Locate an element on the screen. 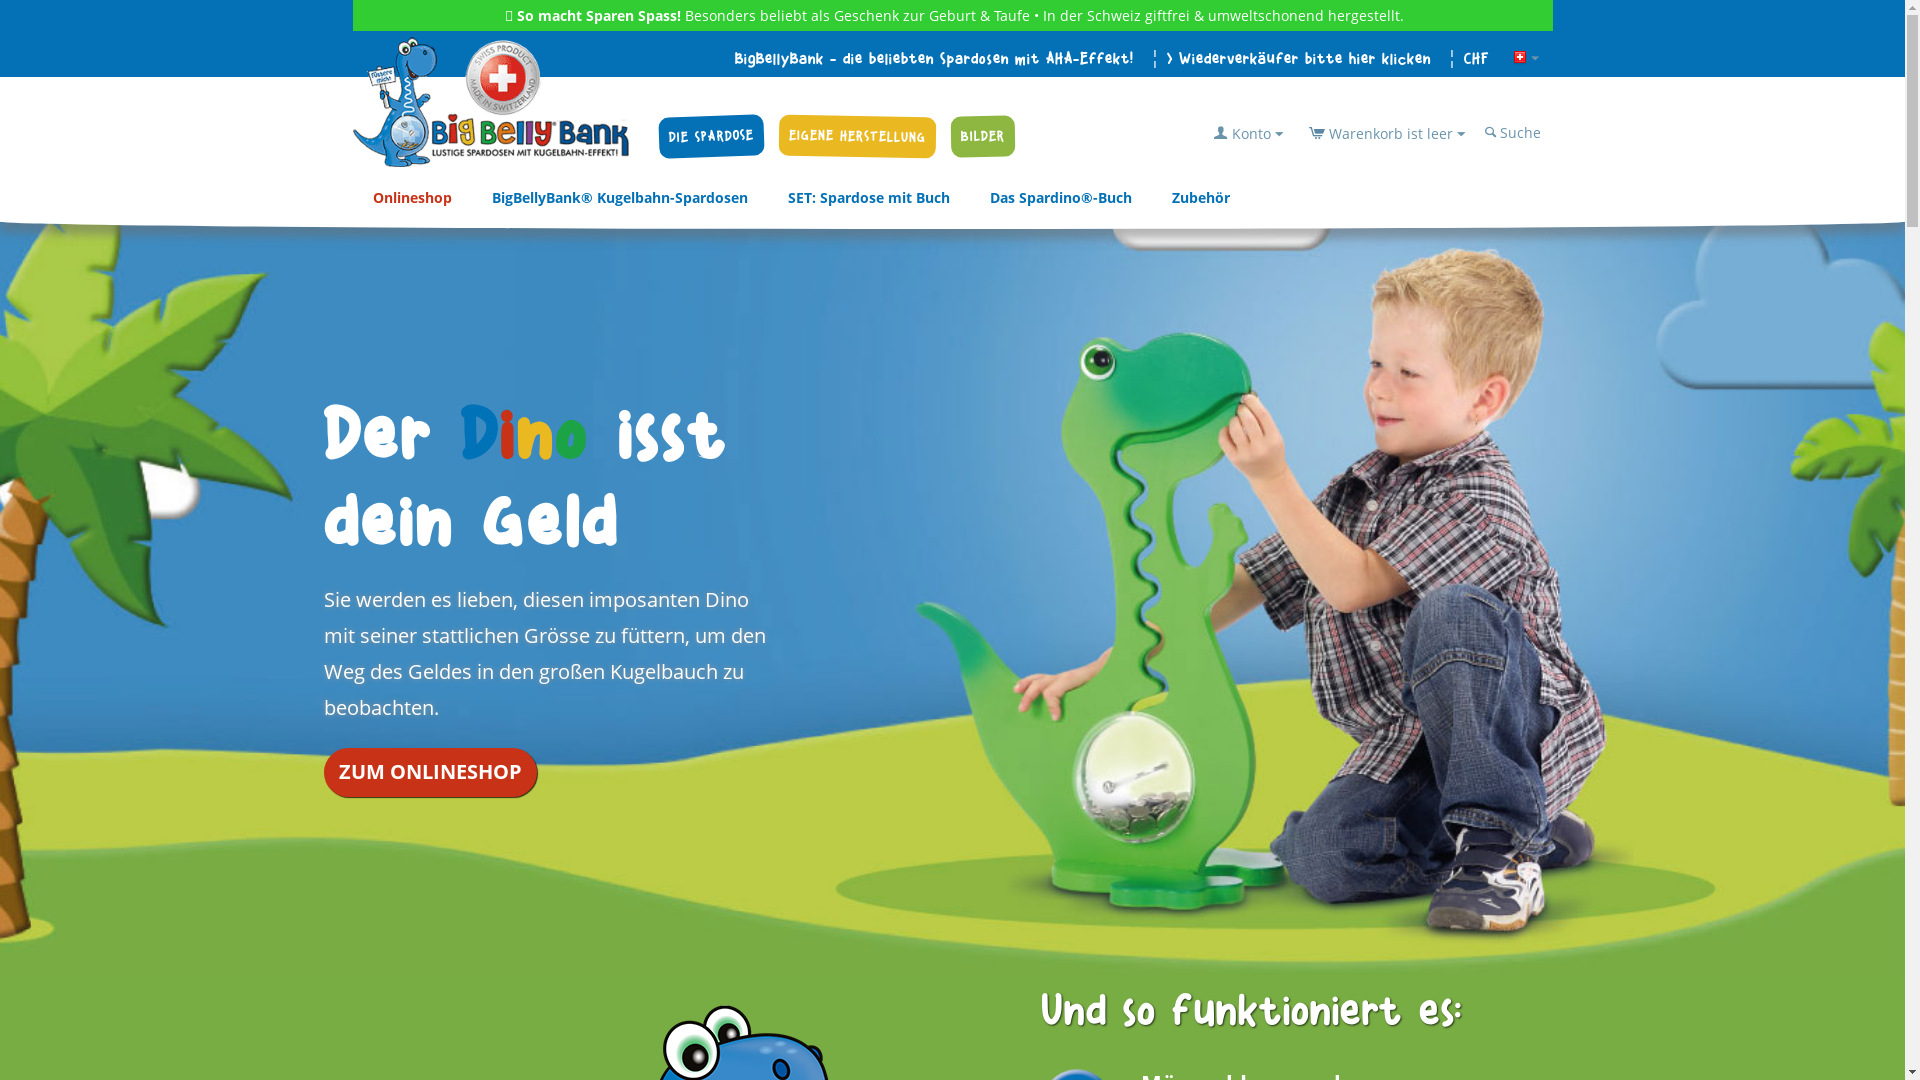 The image size is (1920, 1080). BILDER is located at coordinates (983, 136).